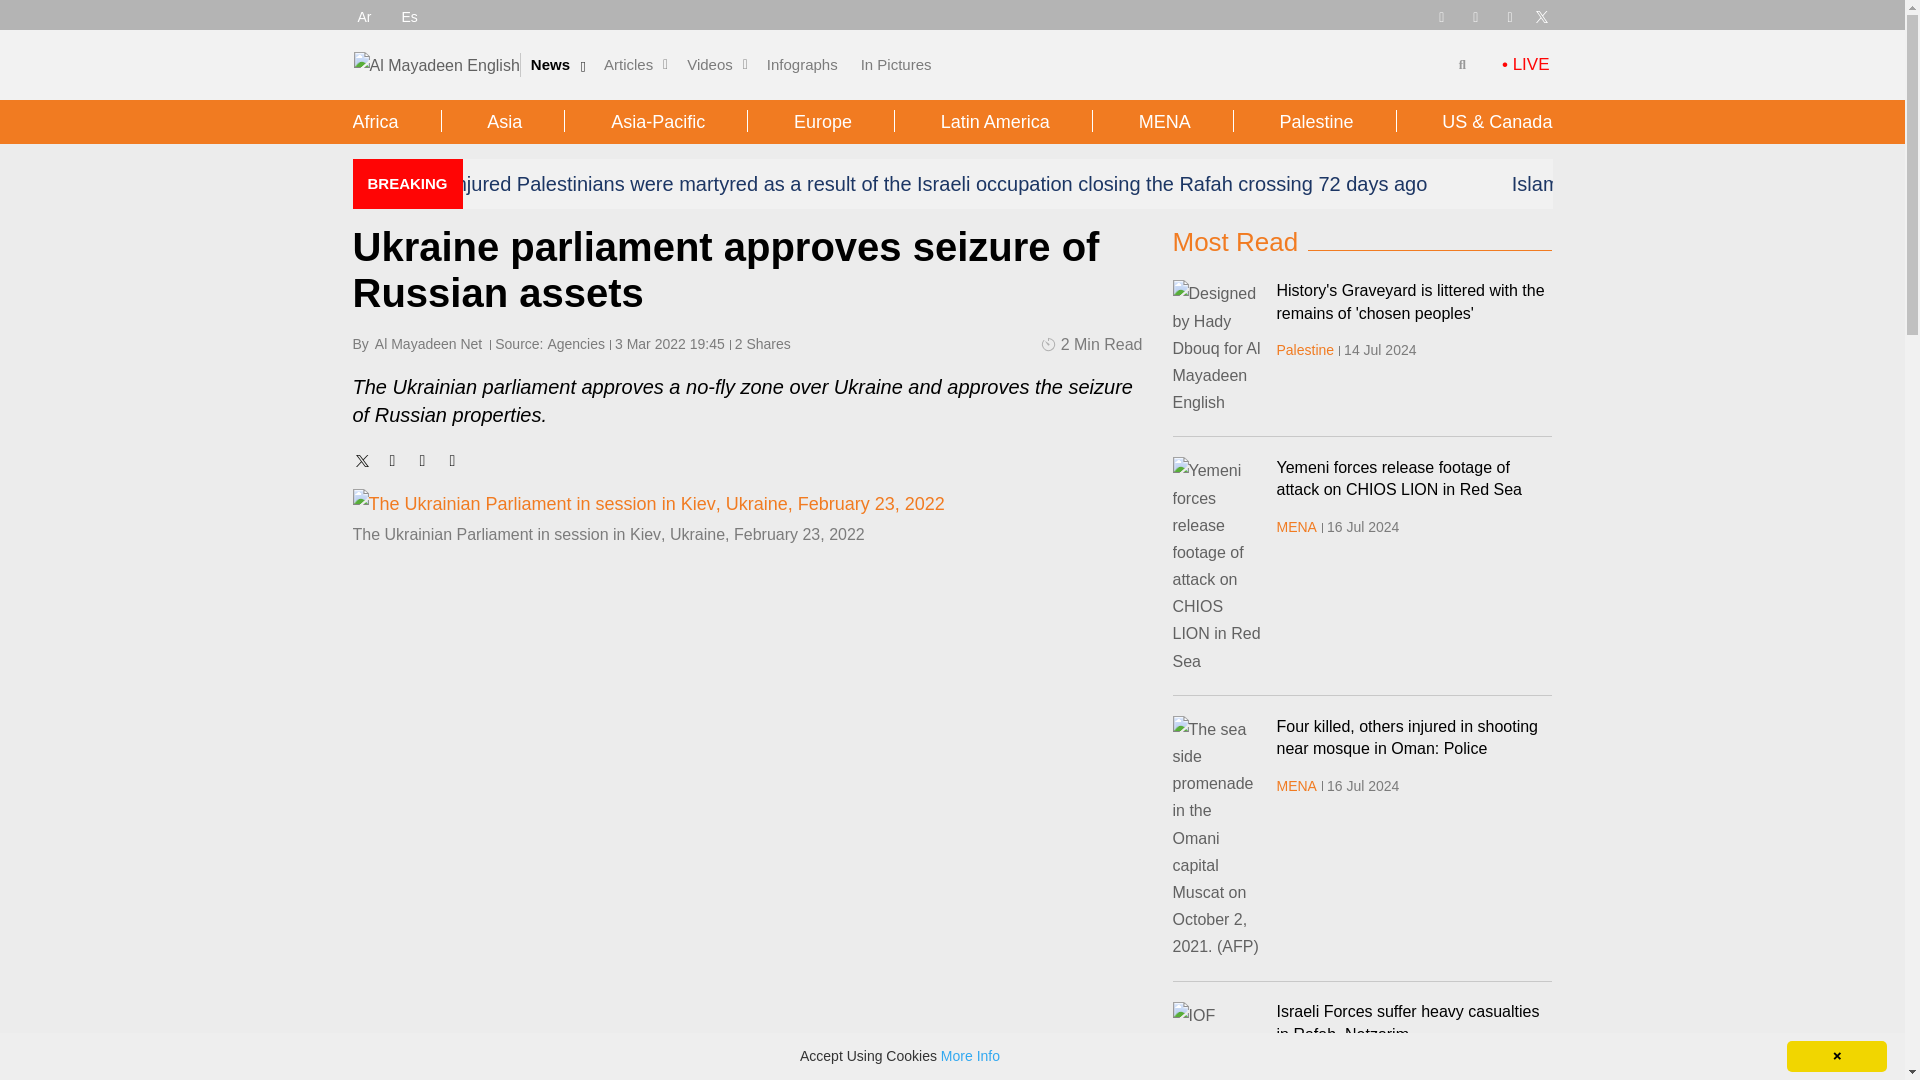  Describe the element at coordinates (1305, 350) in the screenshot. I see `Palestine` at that location.